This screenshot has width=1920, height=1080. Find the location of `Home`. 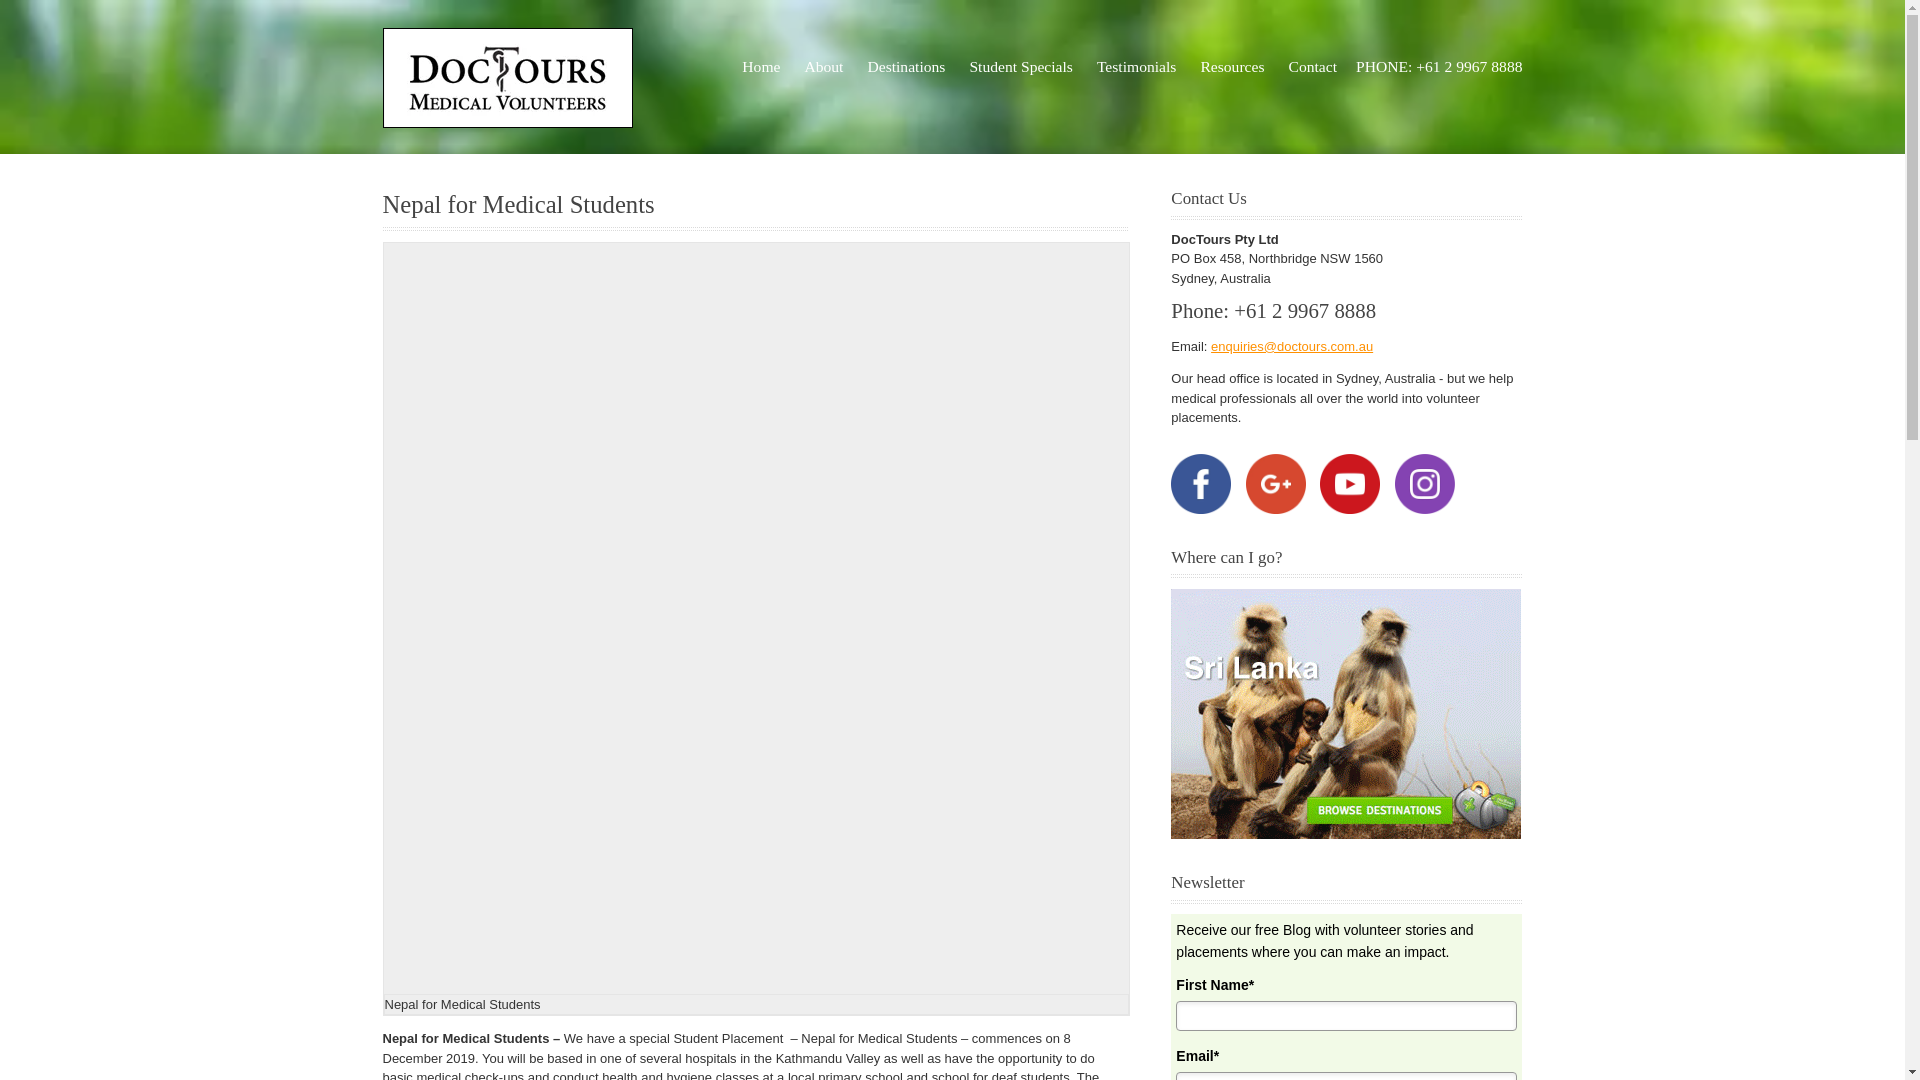

Home is located at coordinates (761, 66).